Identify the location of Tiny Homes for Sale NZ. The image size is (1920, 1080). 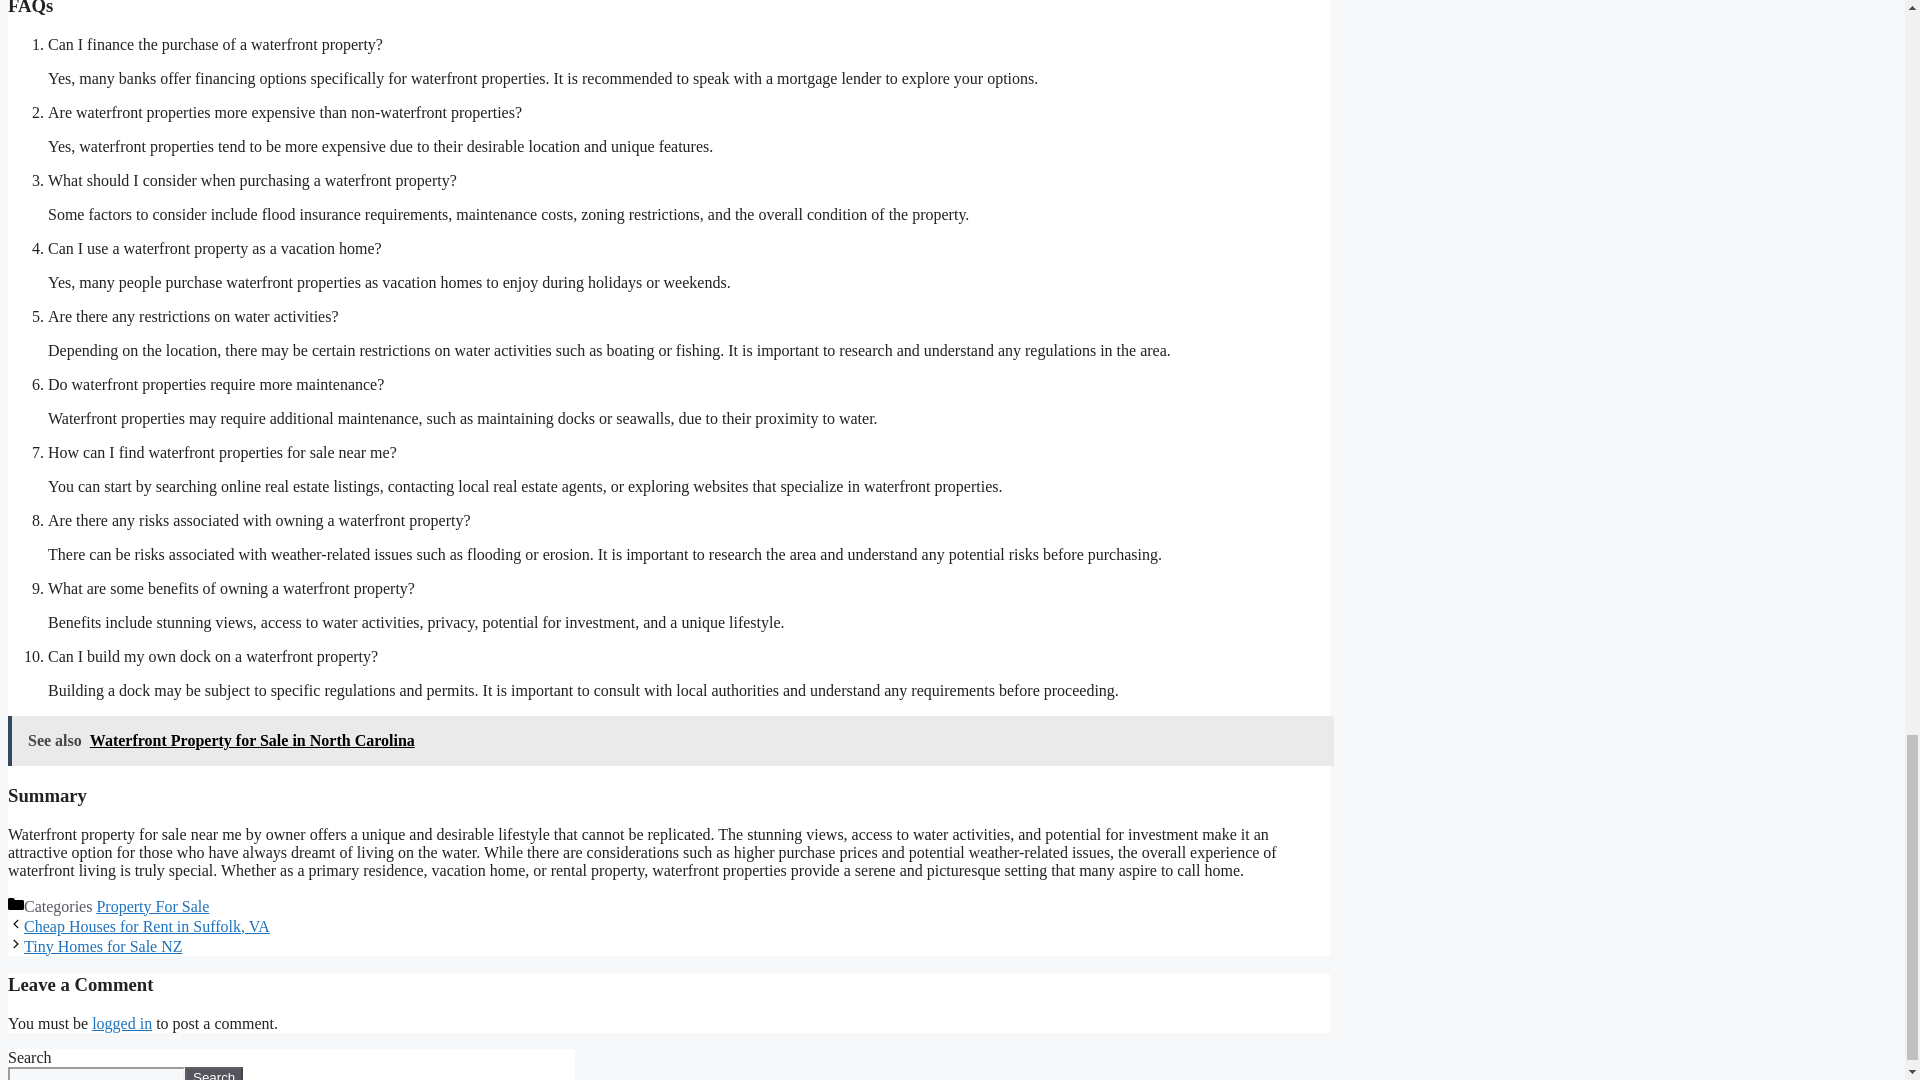
(102, 946).